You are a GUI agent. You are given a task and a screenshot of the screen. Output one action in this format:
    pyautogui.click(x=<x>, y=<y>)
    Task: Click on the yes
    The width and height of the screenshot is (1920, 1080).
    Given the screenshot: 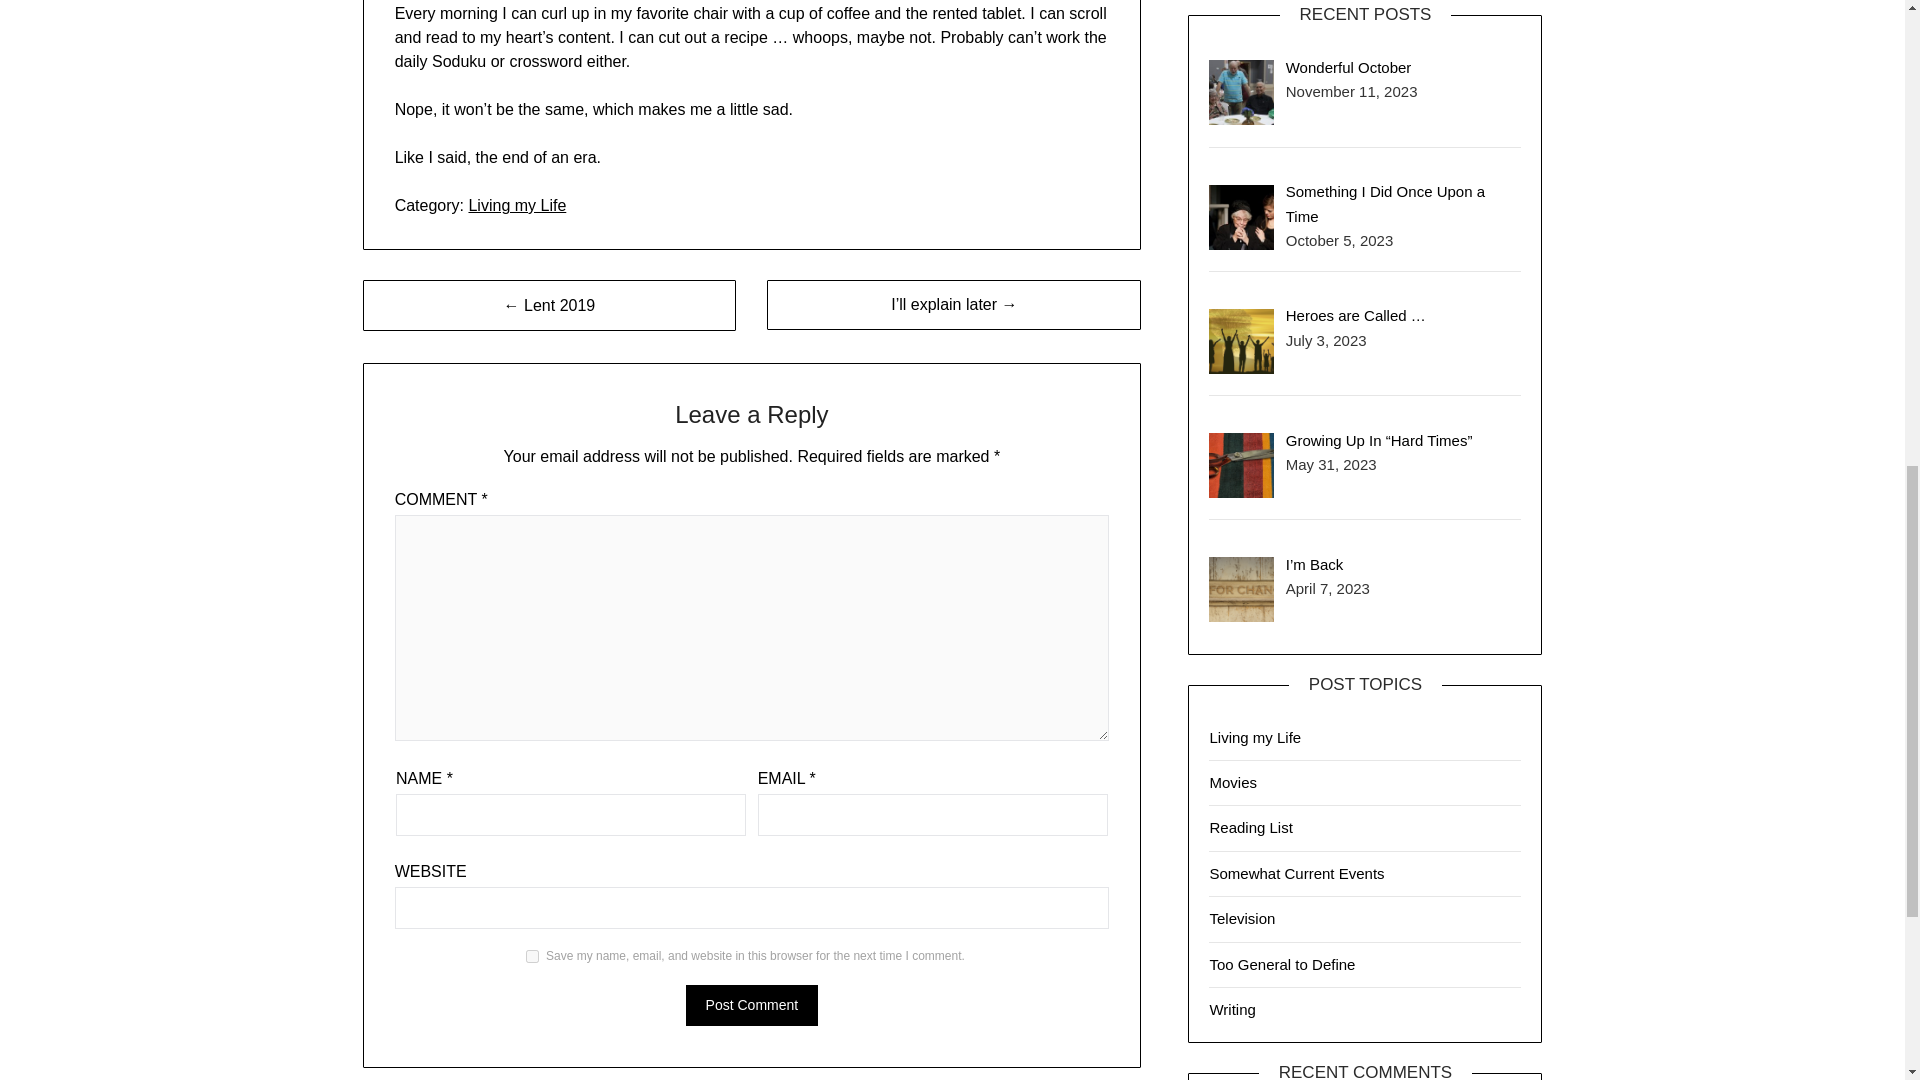 What is the action you would take?
    pyautogui.click(x=532, y=956)
    